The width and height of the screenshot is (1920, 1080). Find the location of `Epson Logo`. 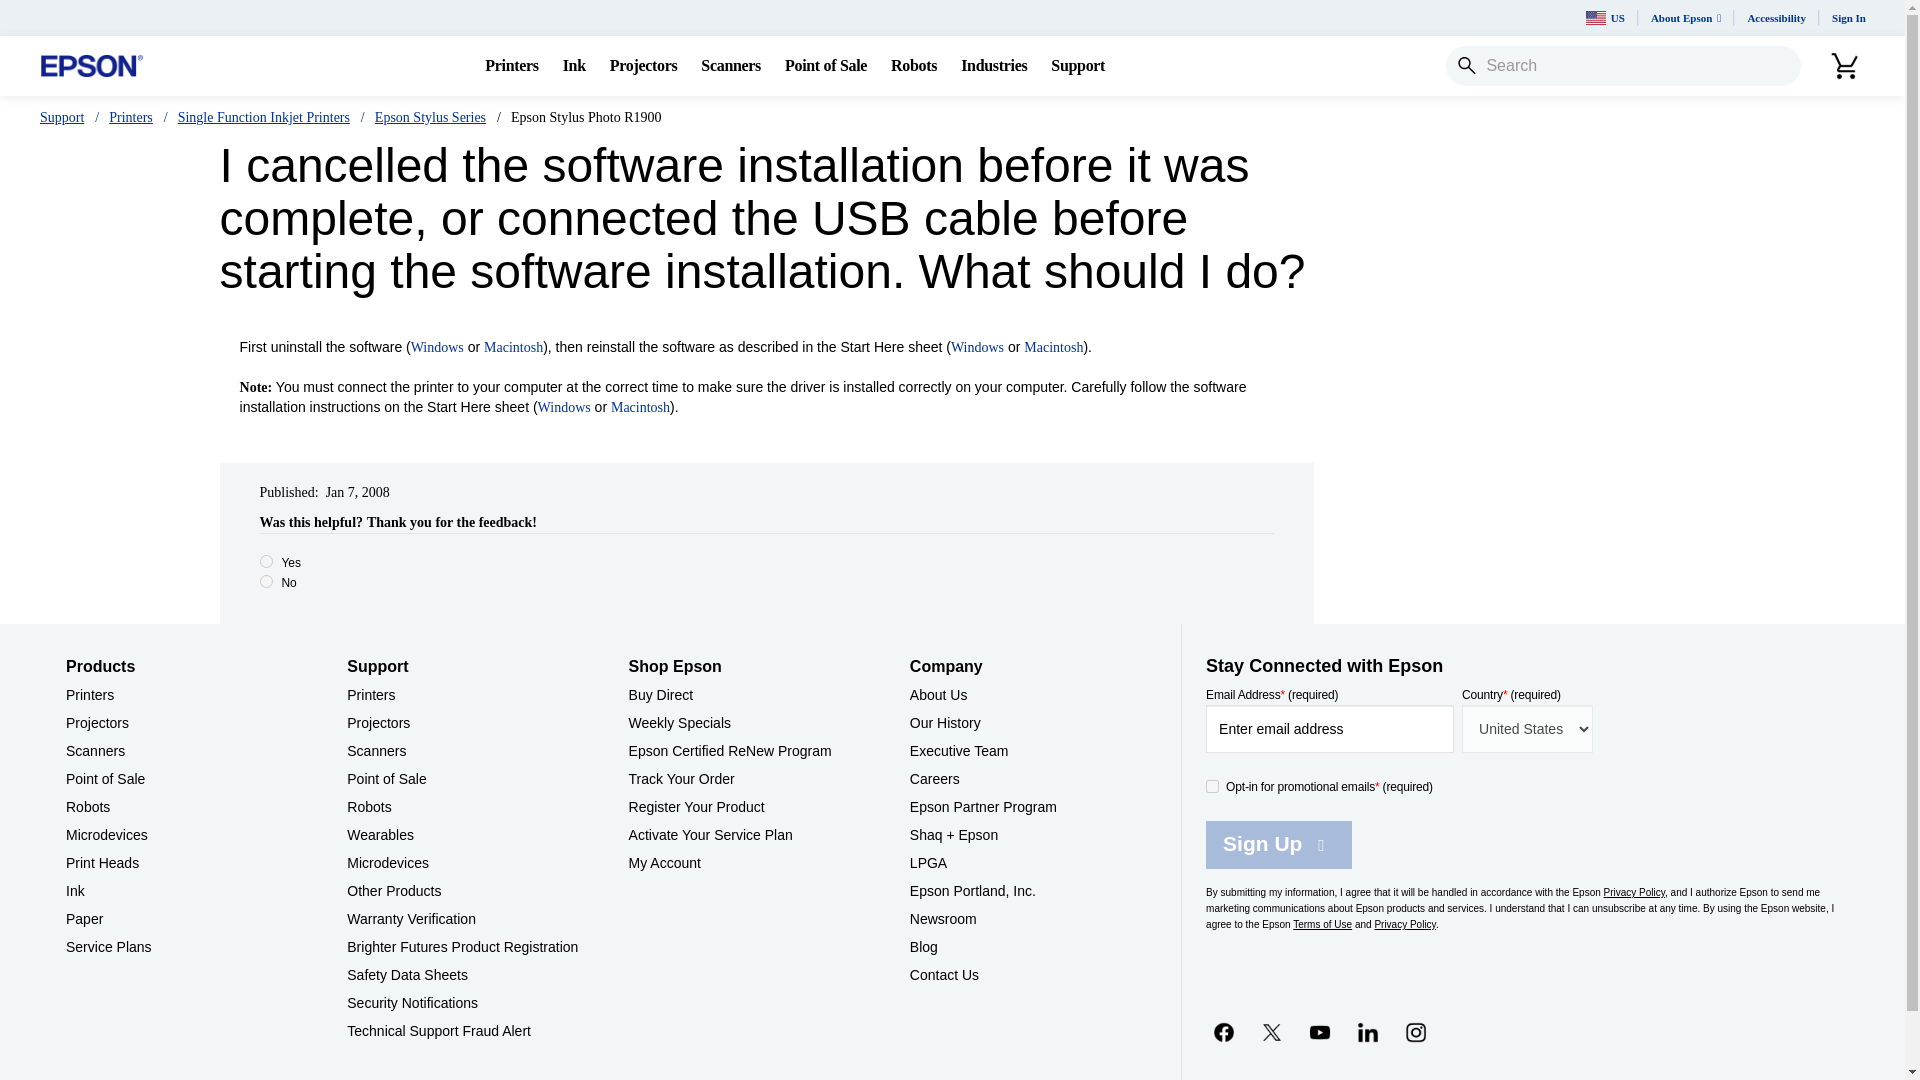

Epson Logo is located at coordinates (92, 66).